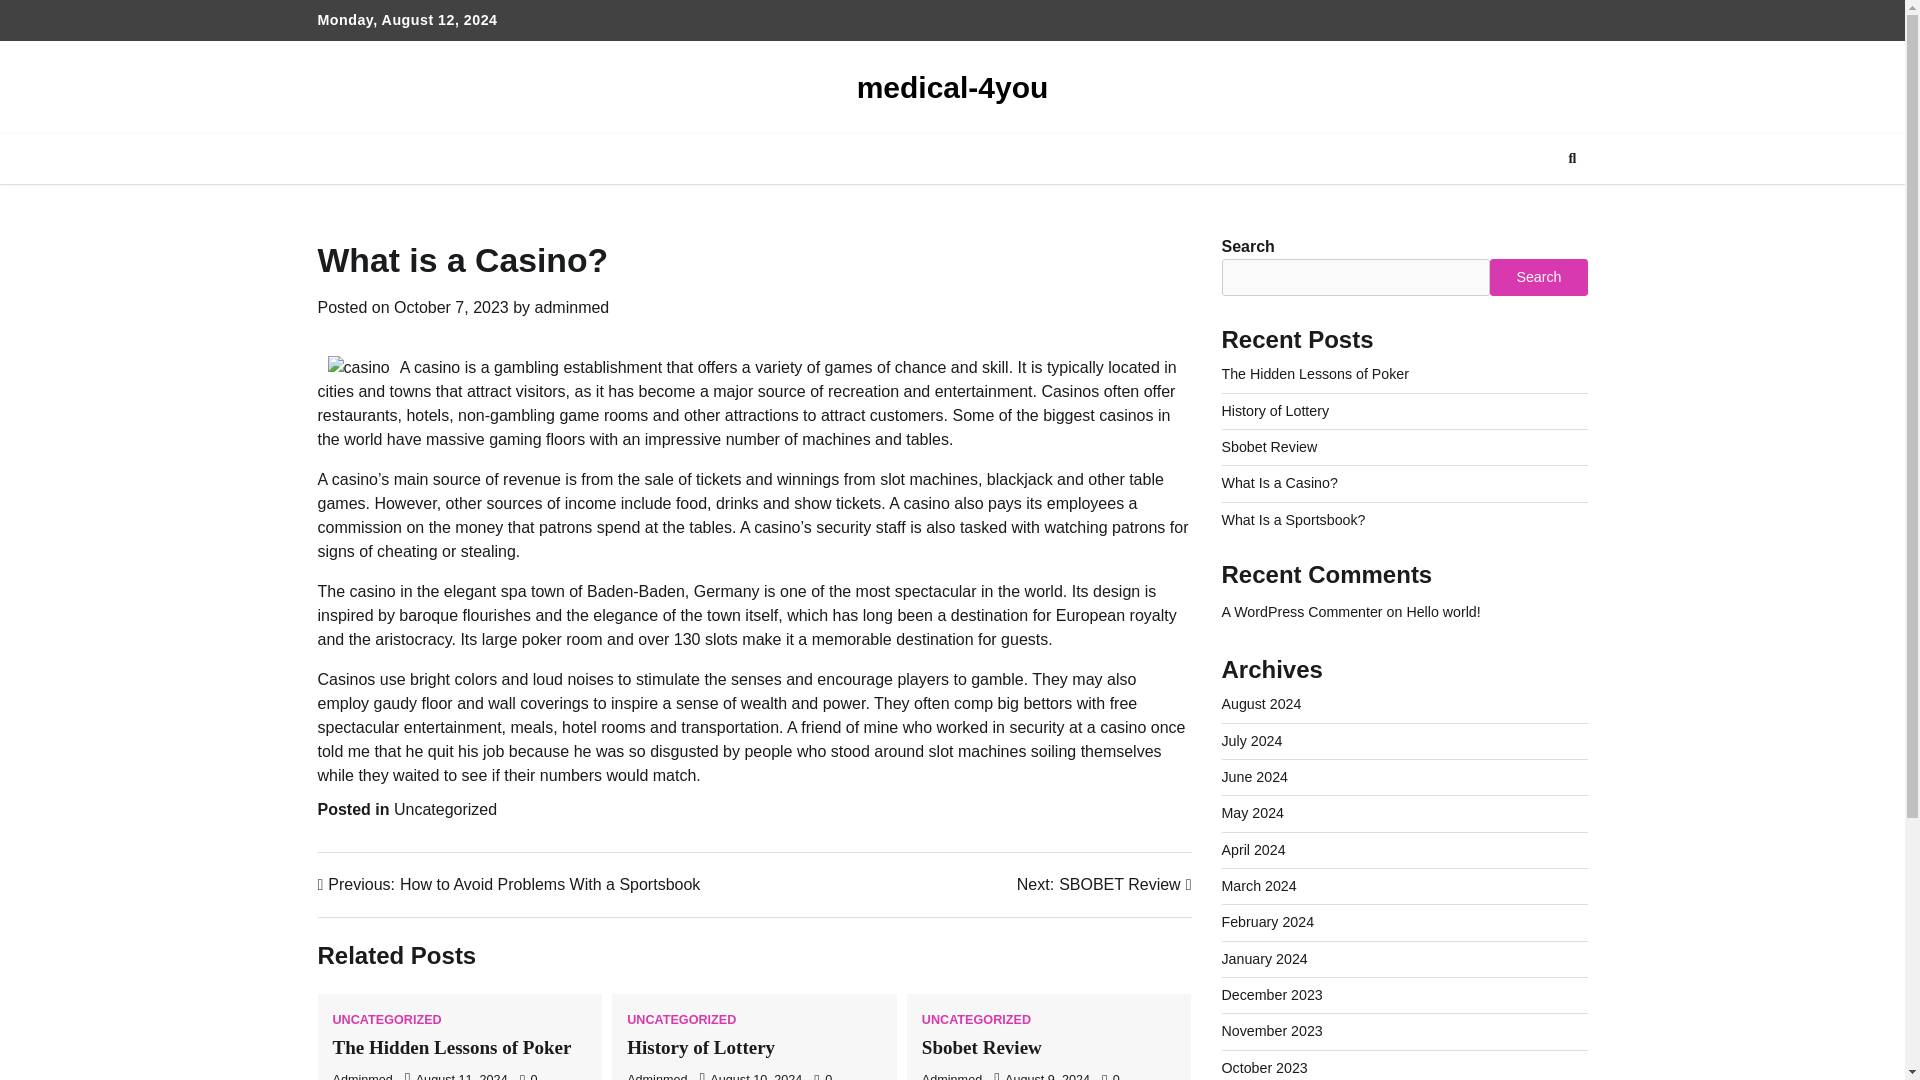  I want to click on UNCATEGORIZED, so click(976, 1020).